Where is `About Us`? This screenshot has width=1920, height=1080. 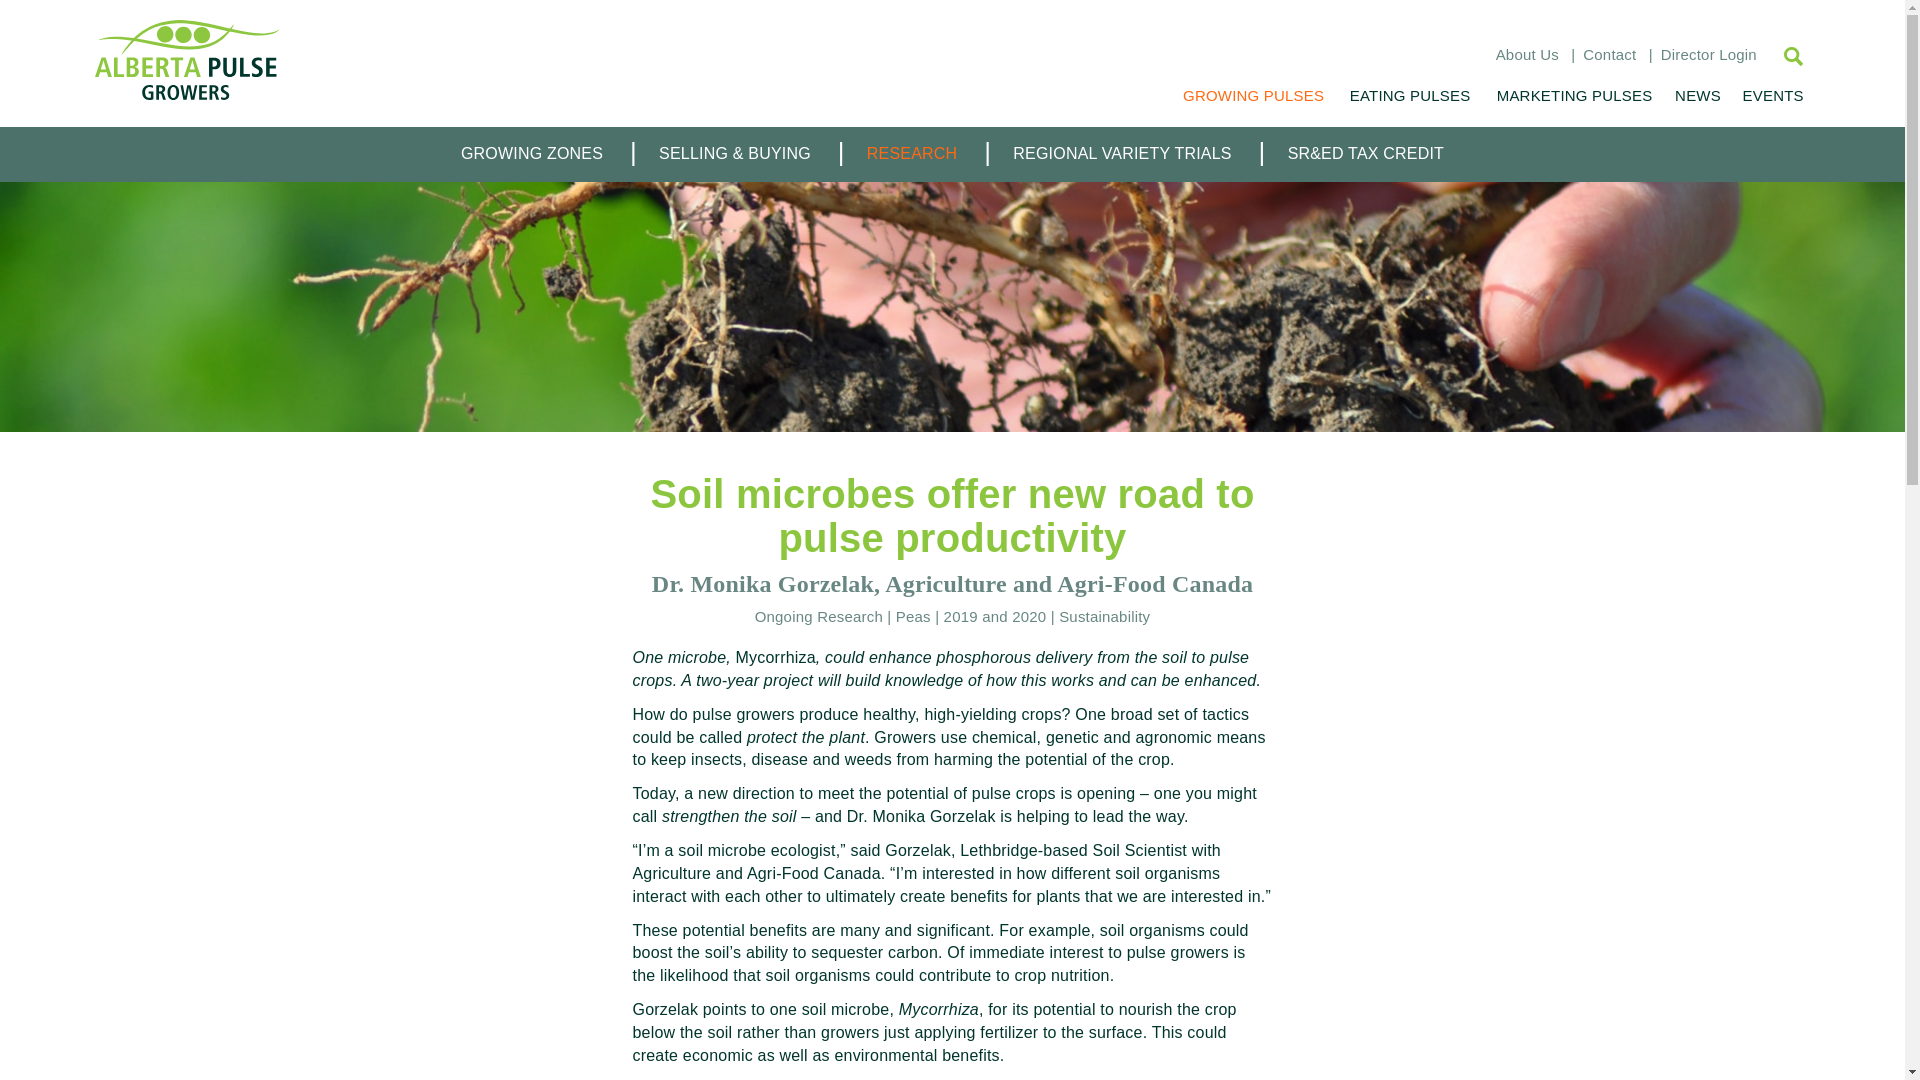
About Us is located at coordinates (1527, 54).